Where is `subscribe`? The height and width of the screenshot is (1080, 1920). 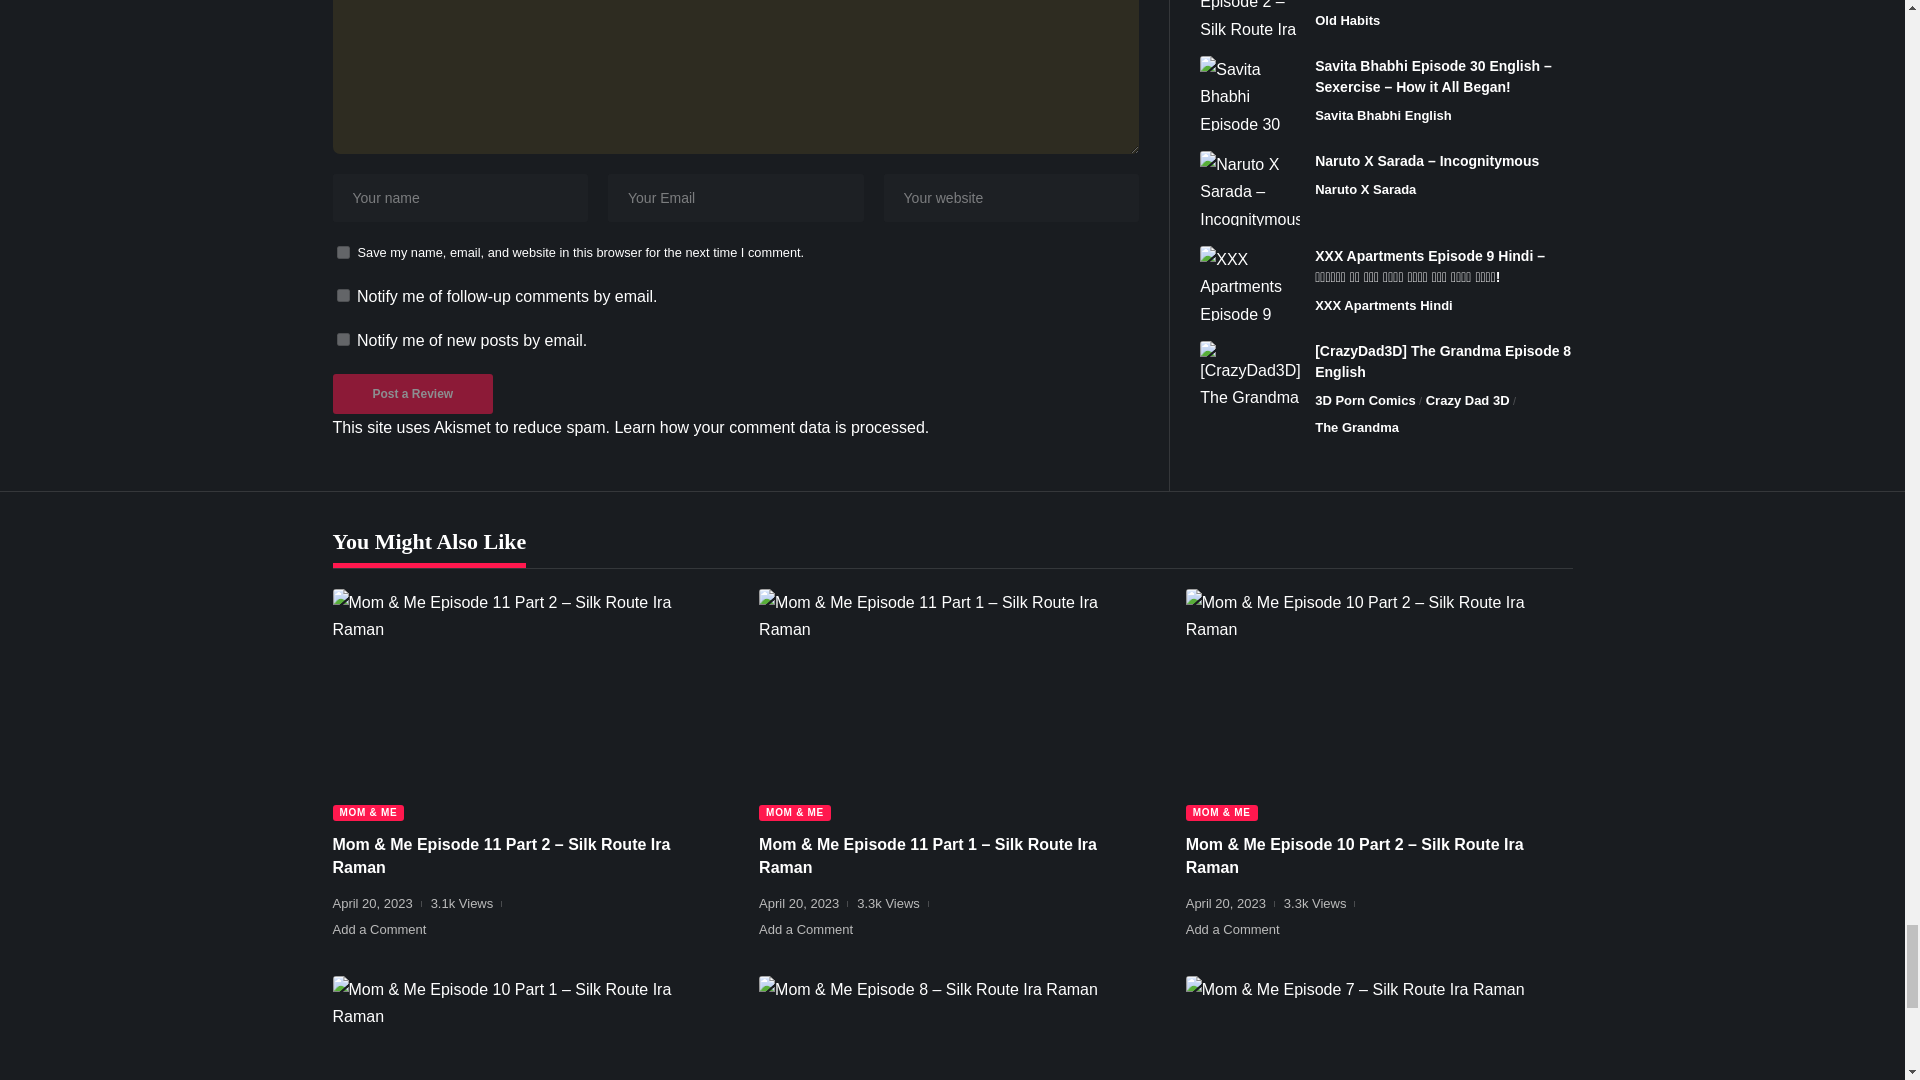
subscribe is located at coordinates (342, 296).